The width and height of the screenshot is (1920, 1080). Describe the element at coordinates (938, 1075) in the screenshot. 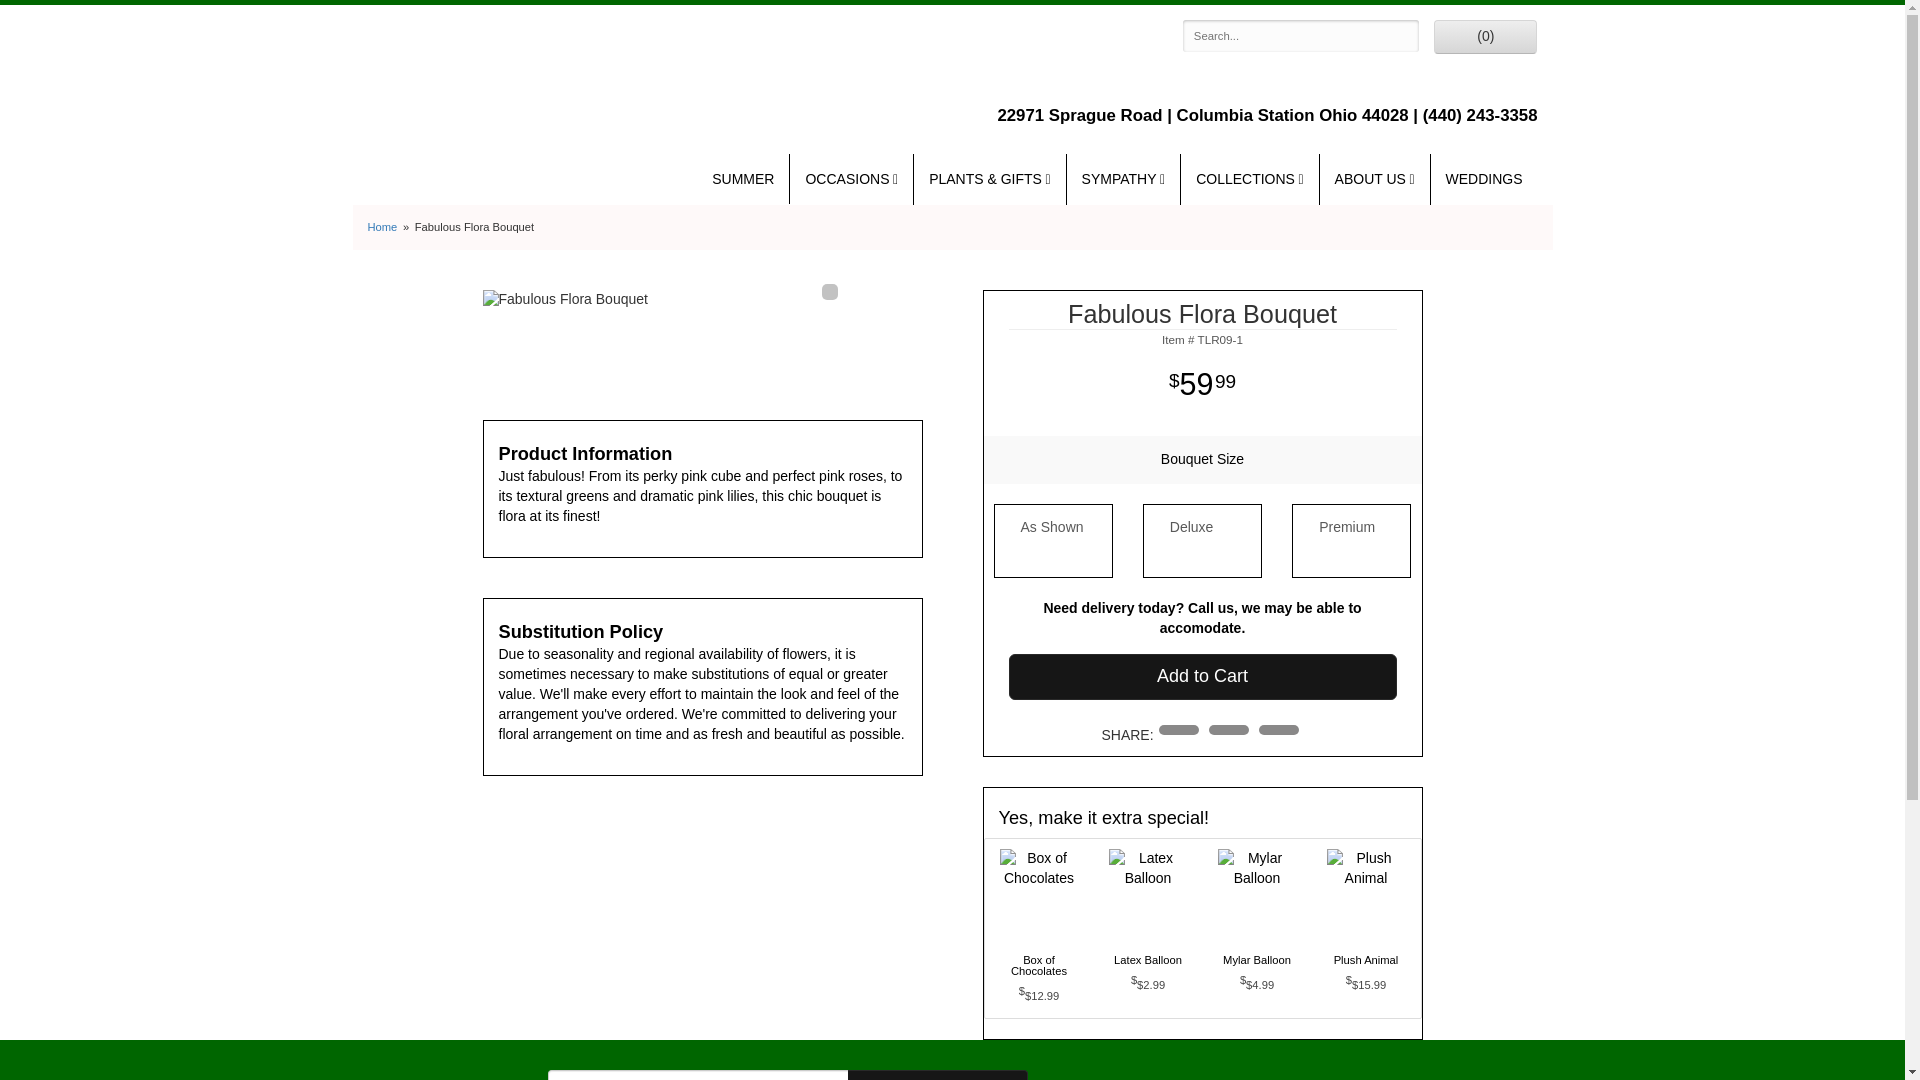

I see `Subscribe` at that location.